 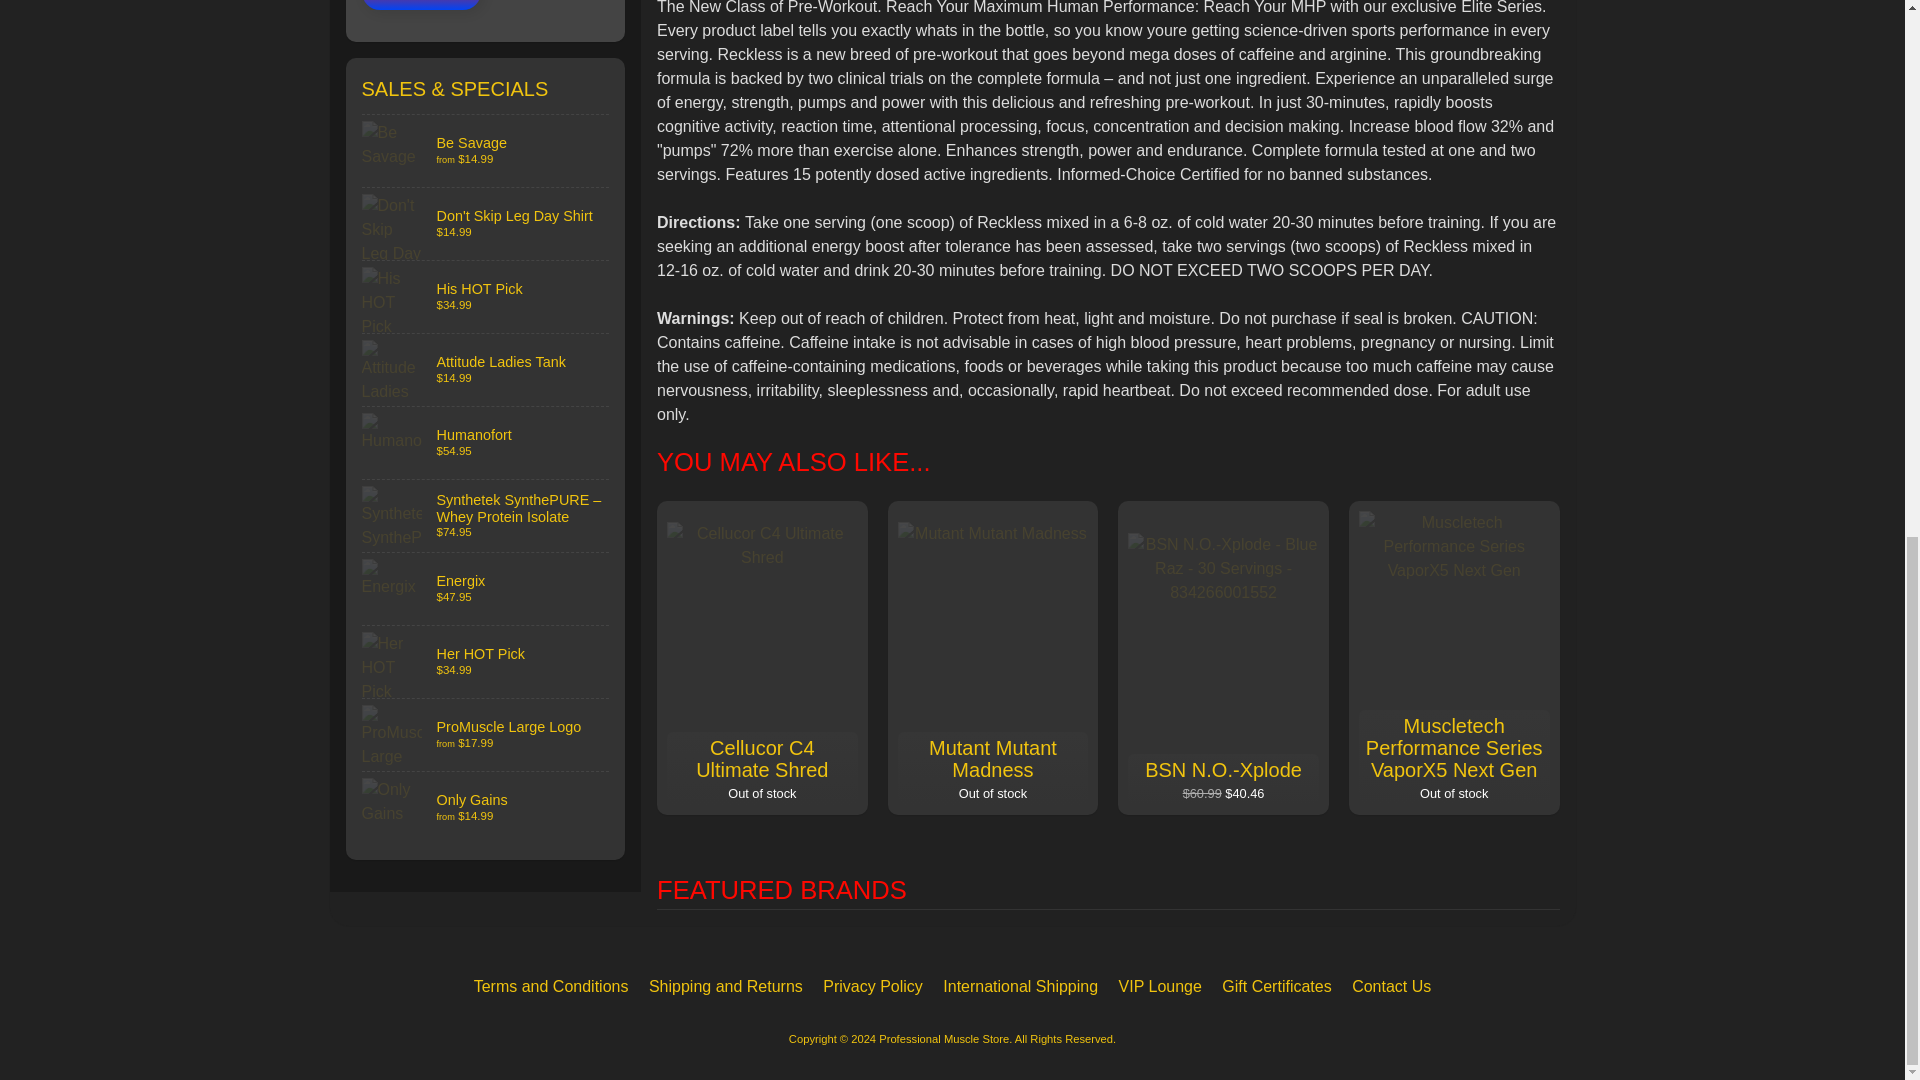 I want to click on FEATURED BRANDS, so click(x=1108, y=890).